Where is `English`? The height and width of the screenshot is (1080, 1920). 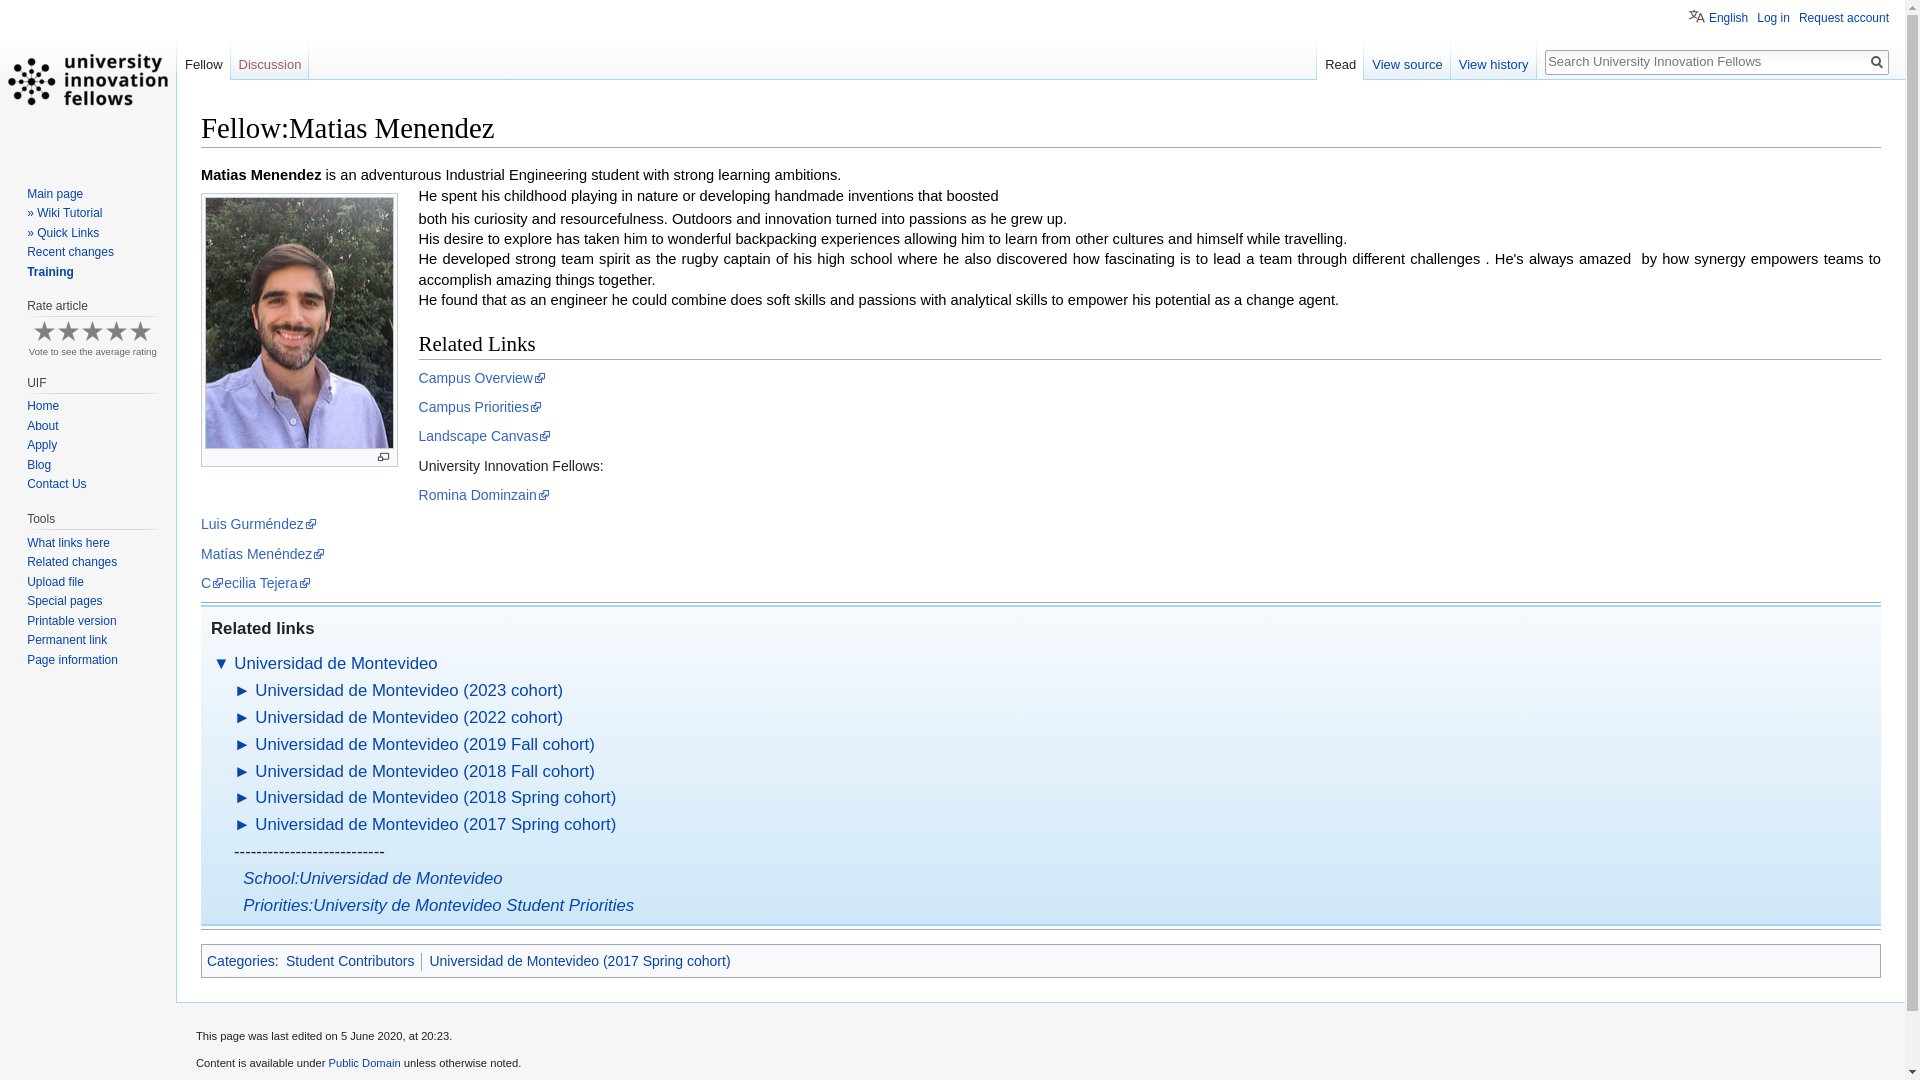 English is located at coordinates (1718, 14).